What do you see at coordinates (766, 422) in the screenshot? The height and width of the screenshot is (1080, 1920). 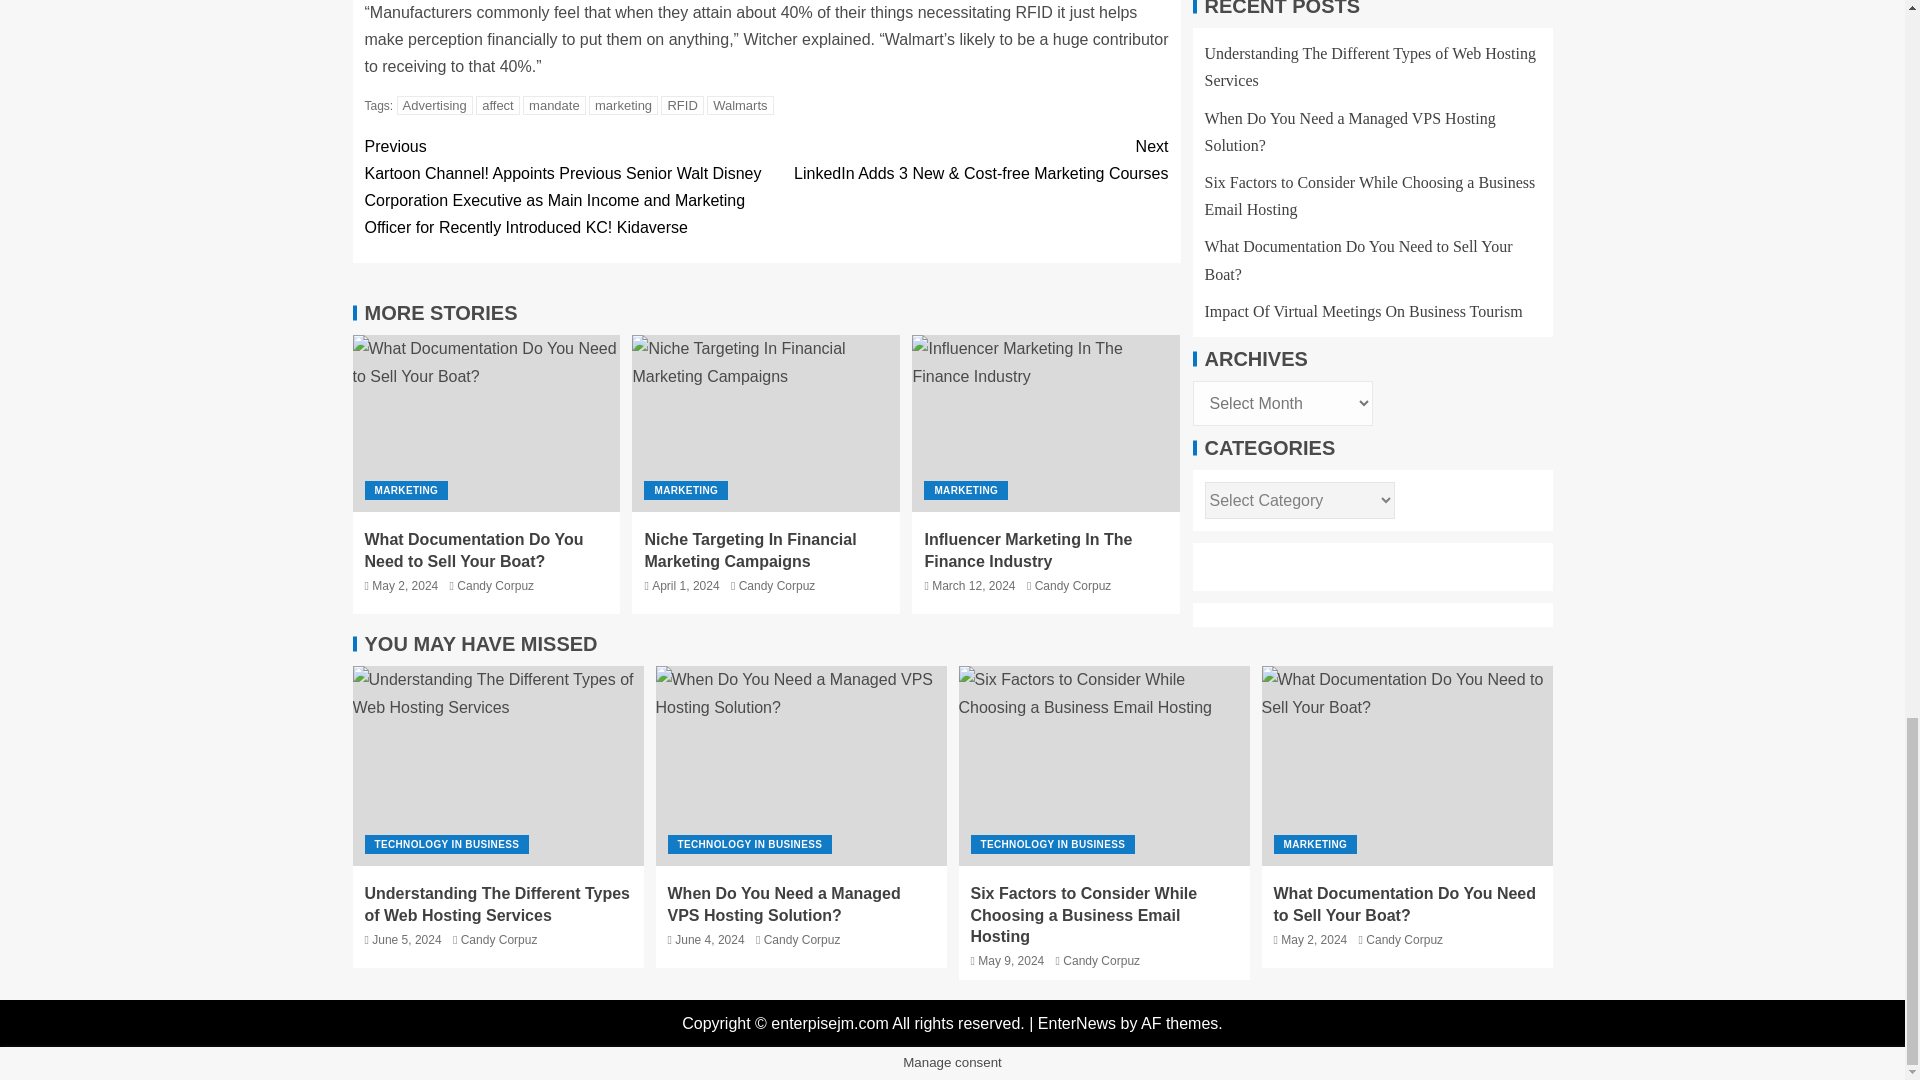 I see `Niche Targeting In Financial Marketing Campaigns` at bounding box center [766, 422].